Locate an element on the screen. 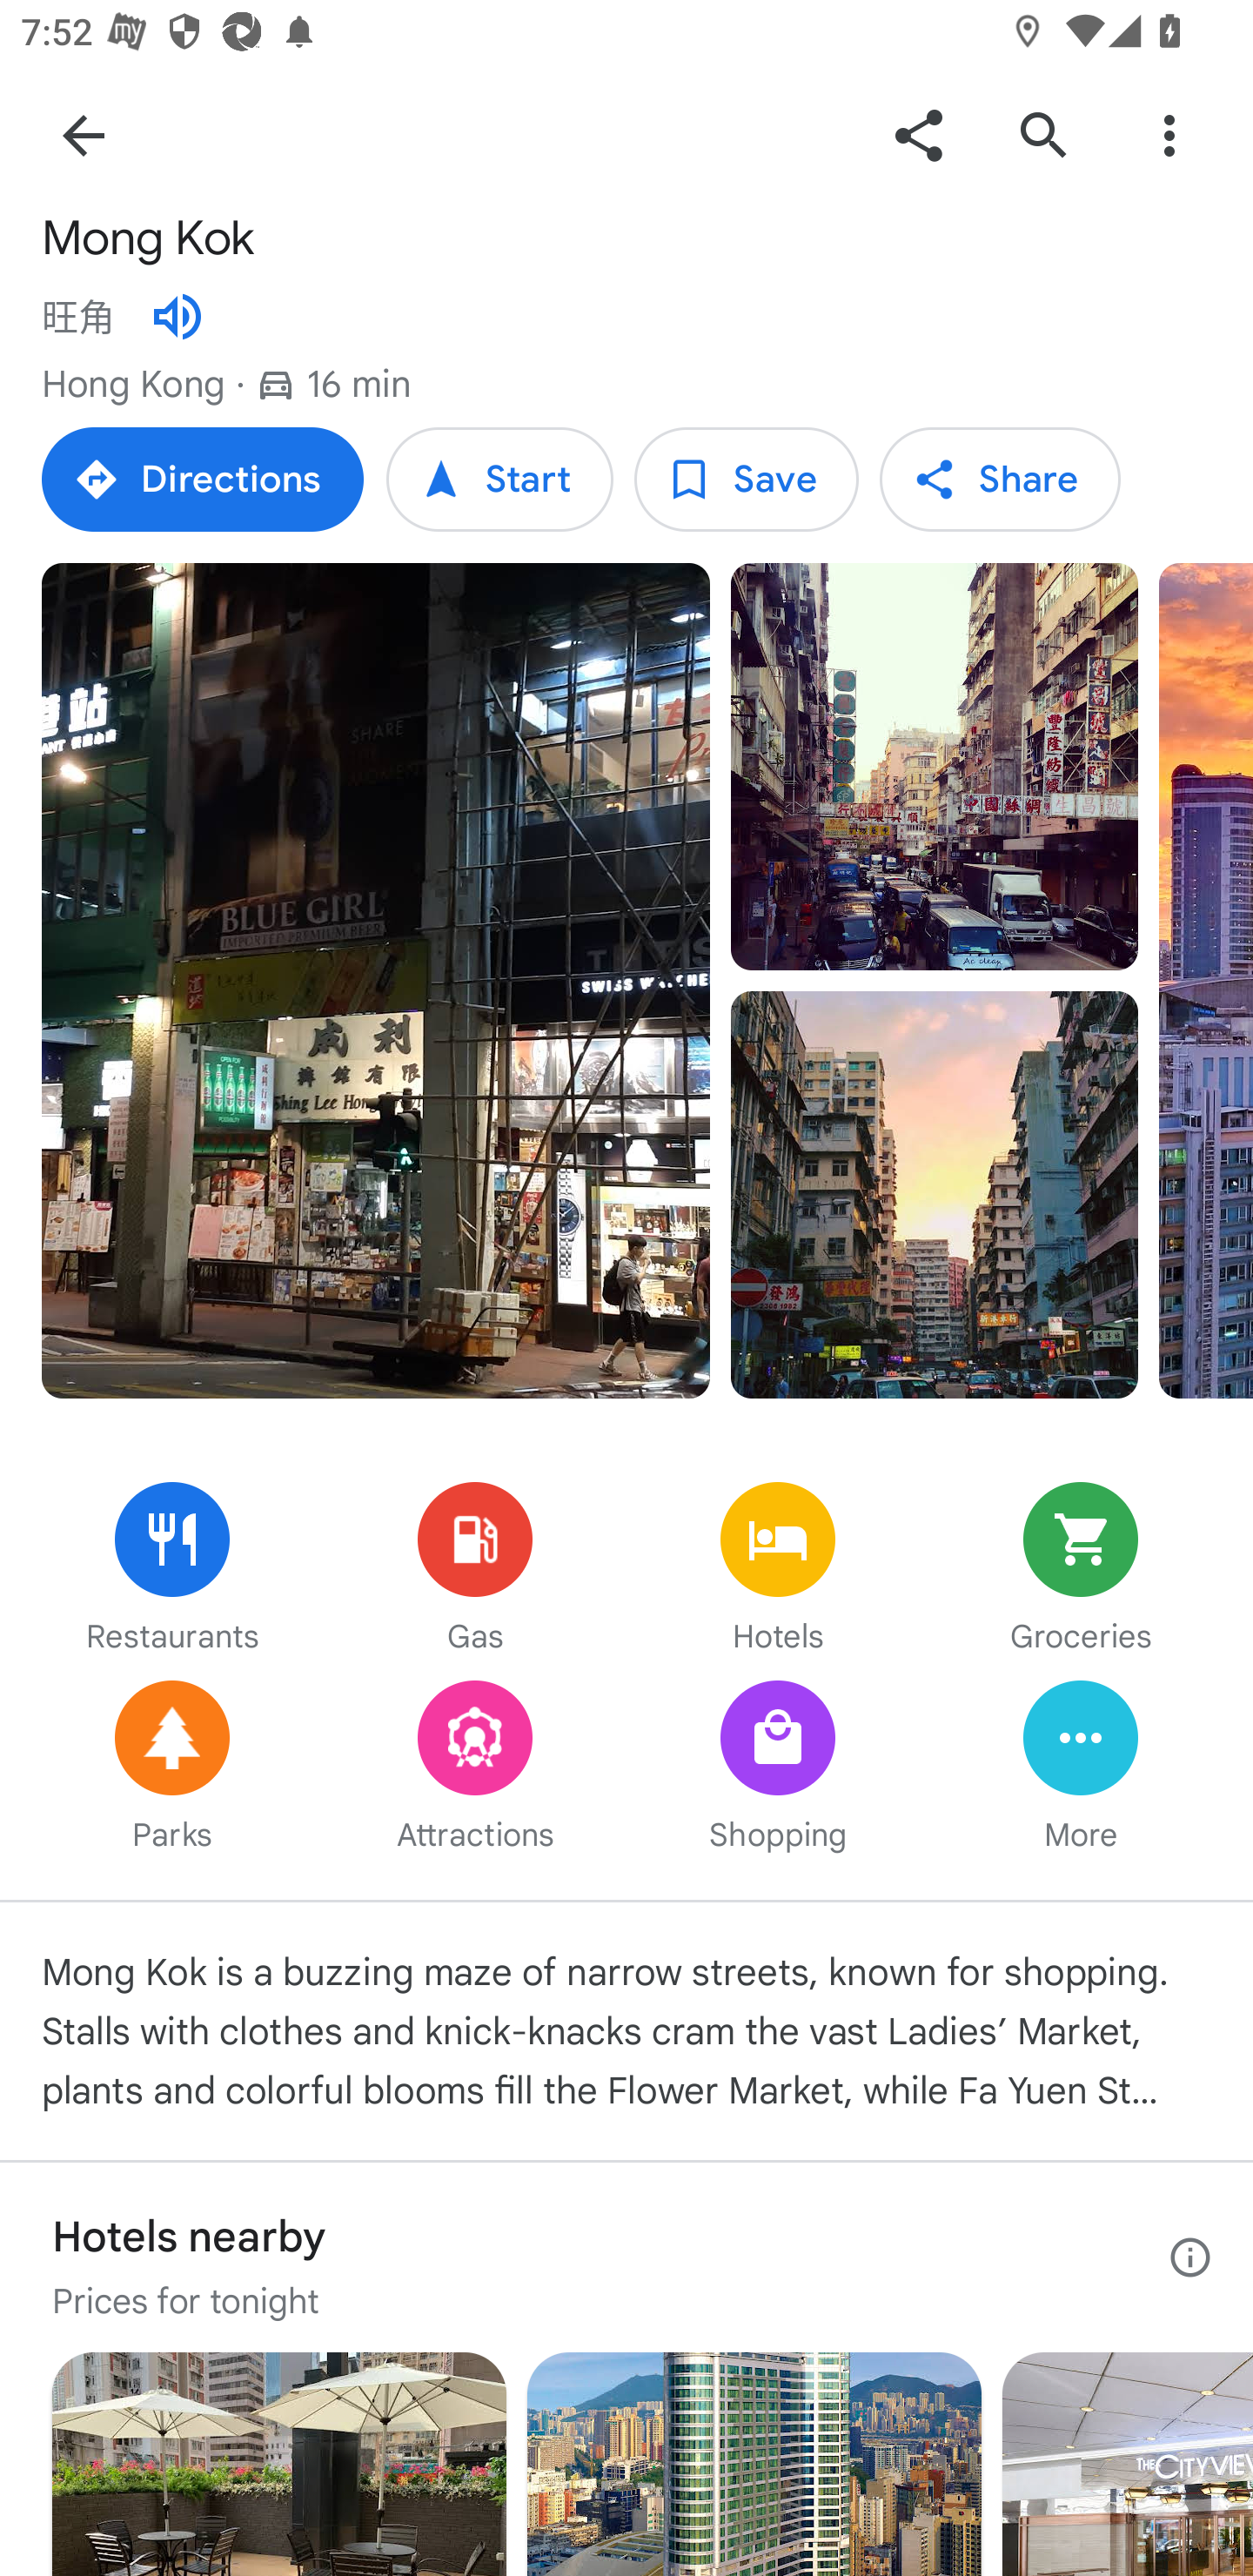 The width and height of the screenshot is (1253, 2576). More options for Mong Kok is located at coordinates (1169, 134).